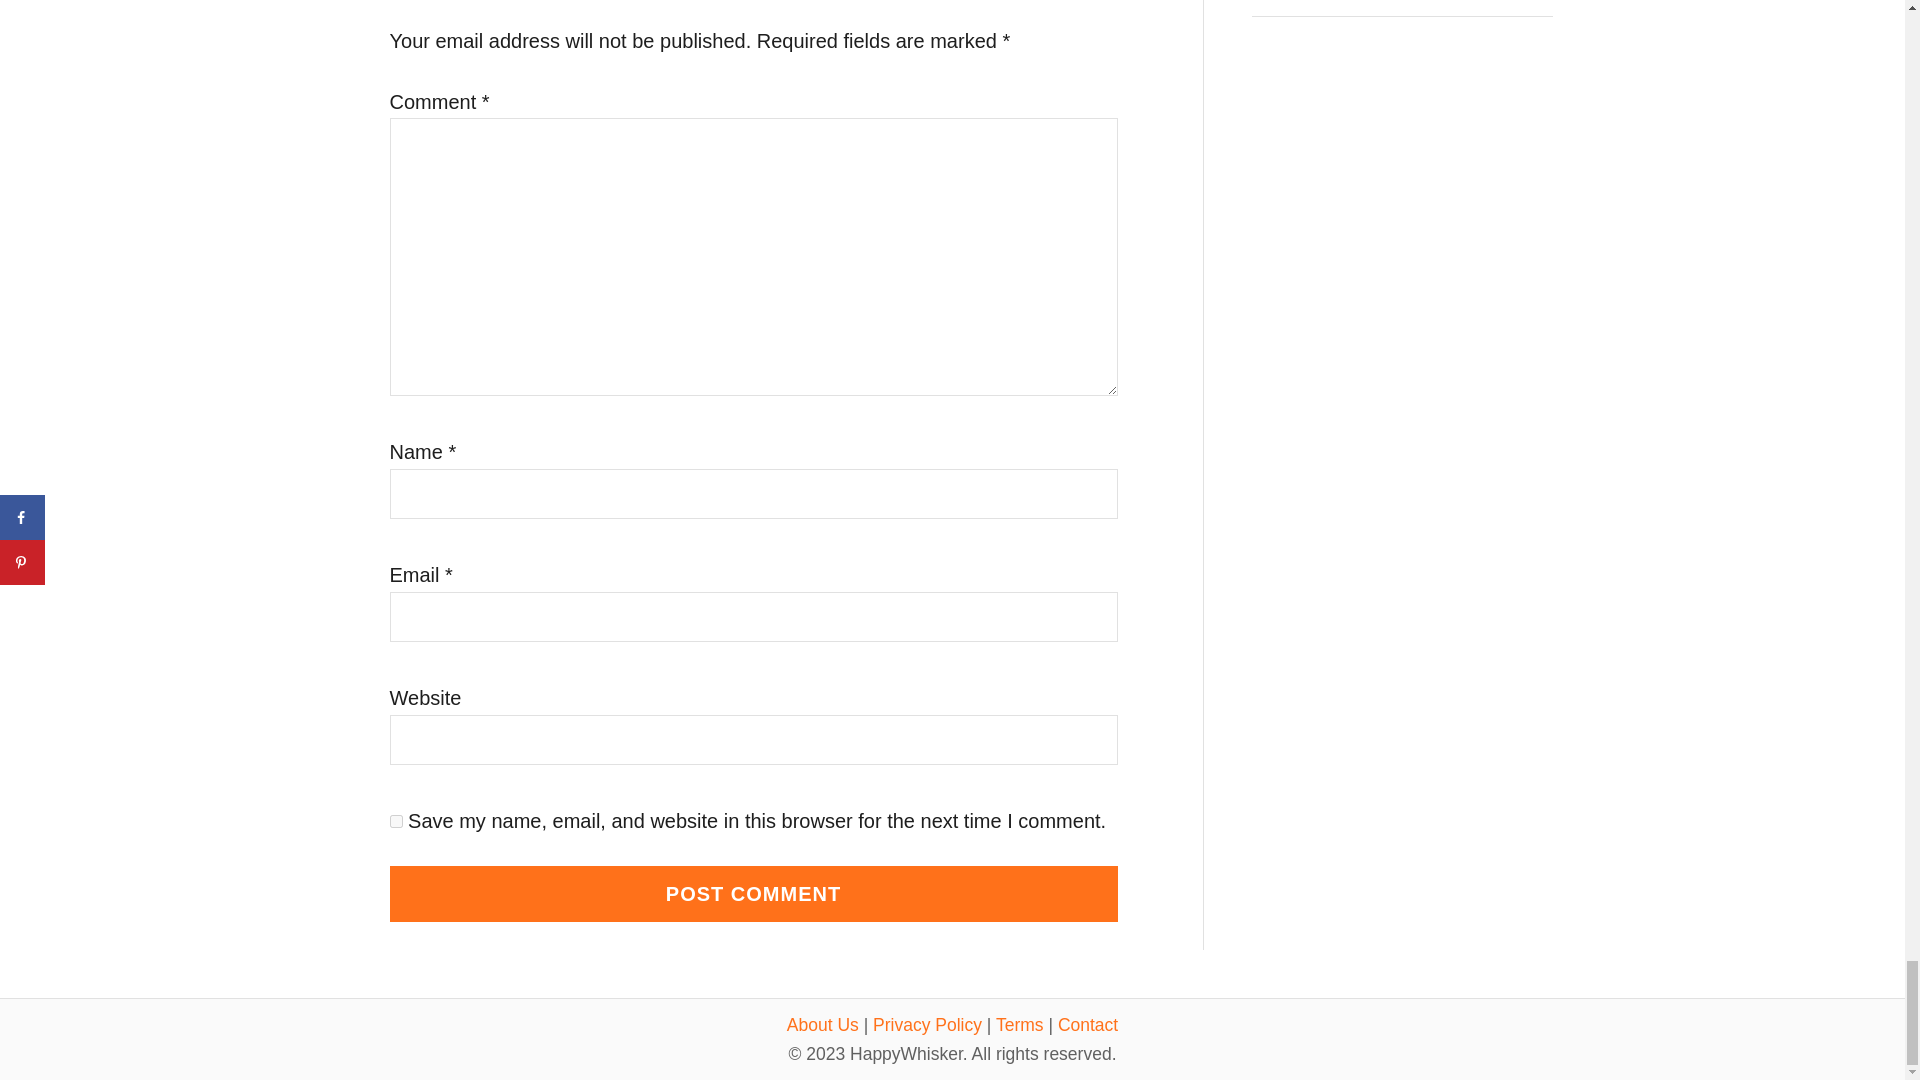  I want to click on About Us, so click(822, 1024).